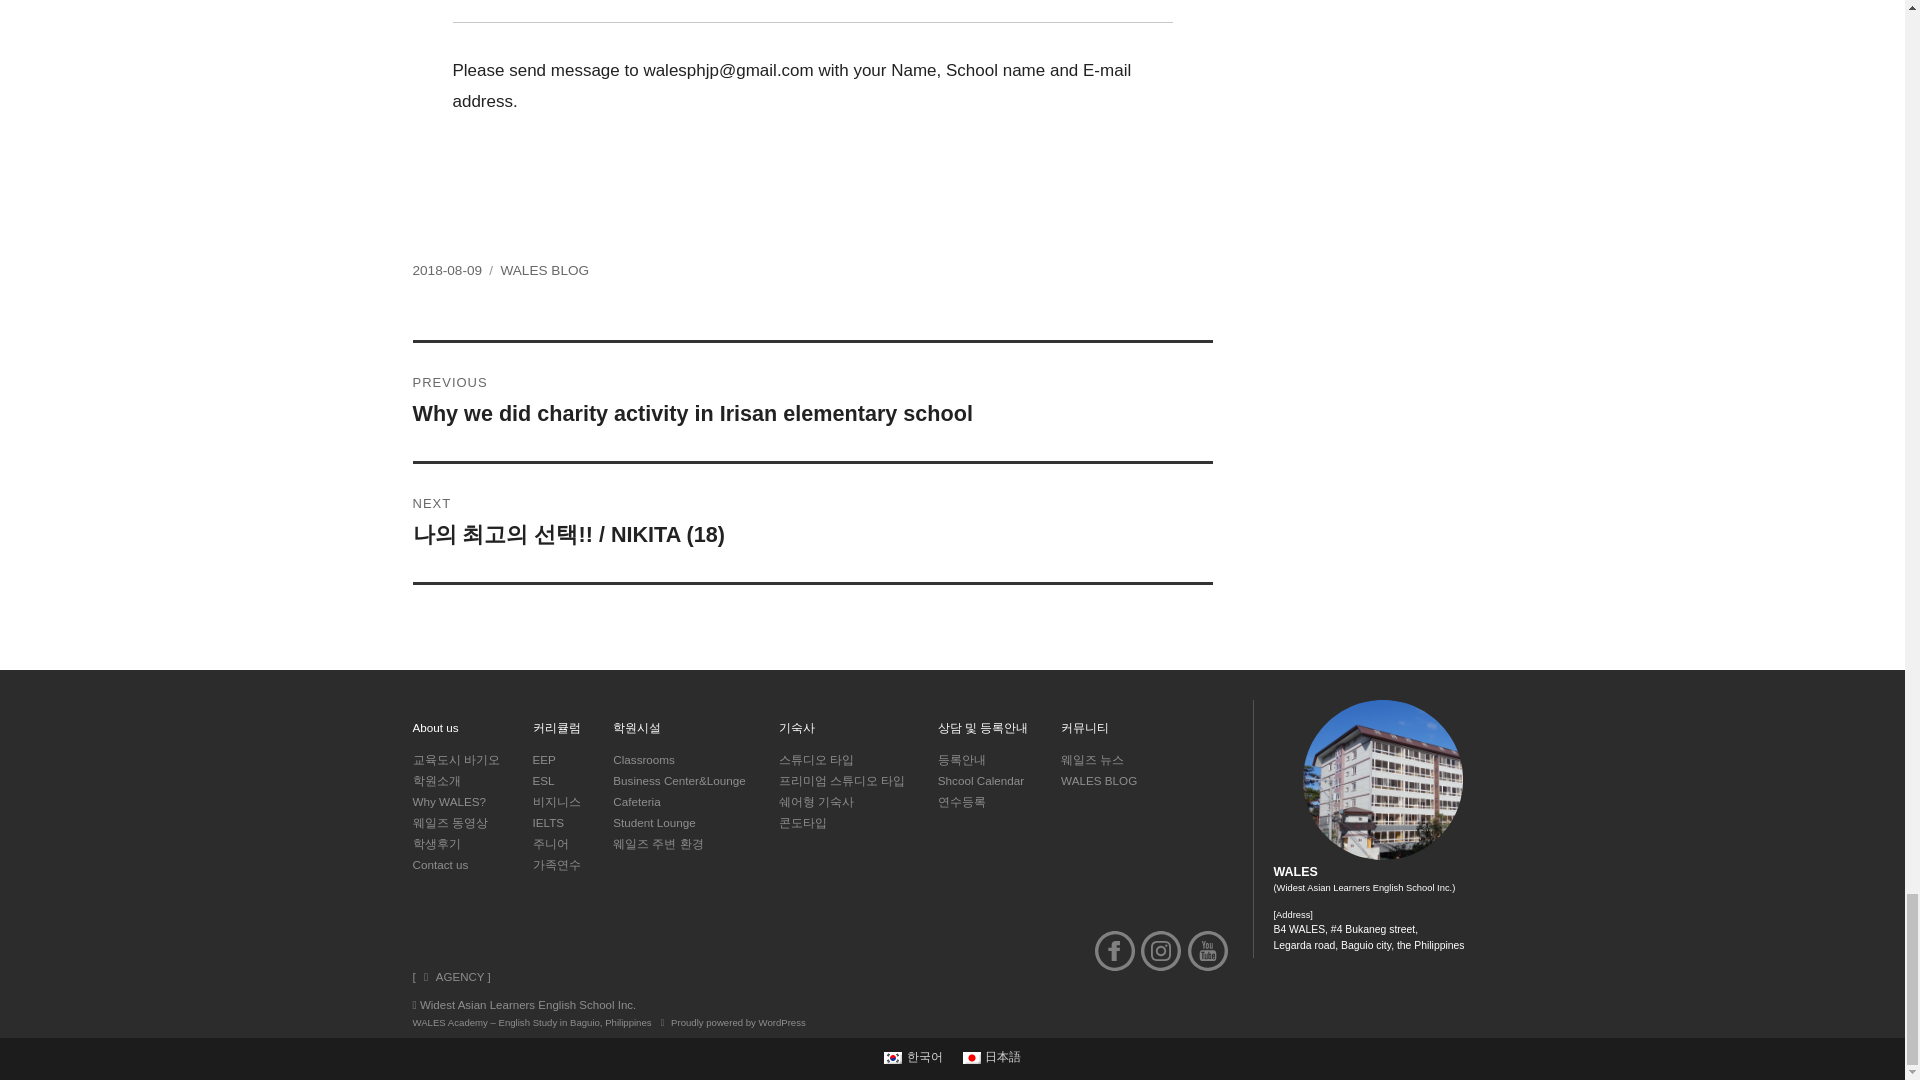 This screenshot has width=1920, height=1080. I want to click on instagram, so click(1160, 950).